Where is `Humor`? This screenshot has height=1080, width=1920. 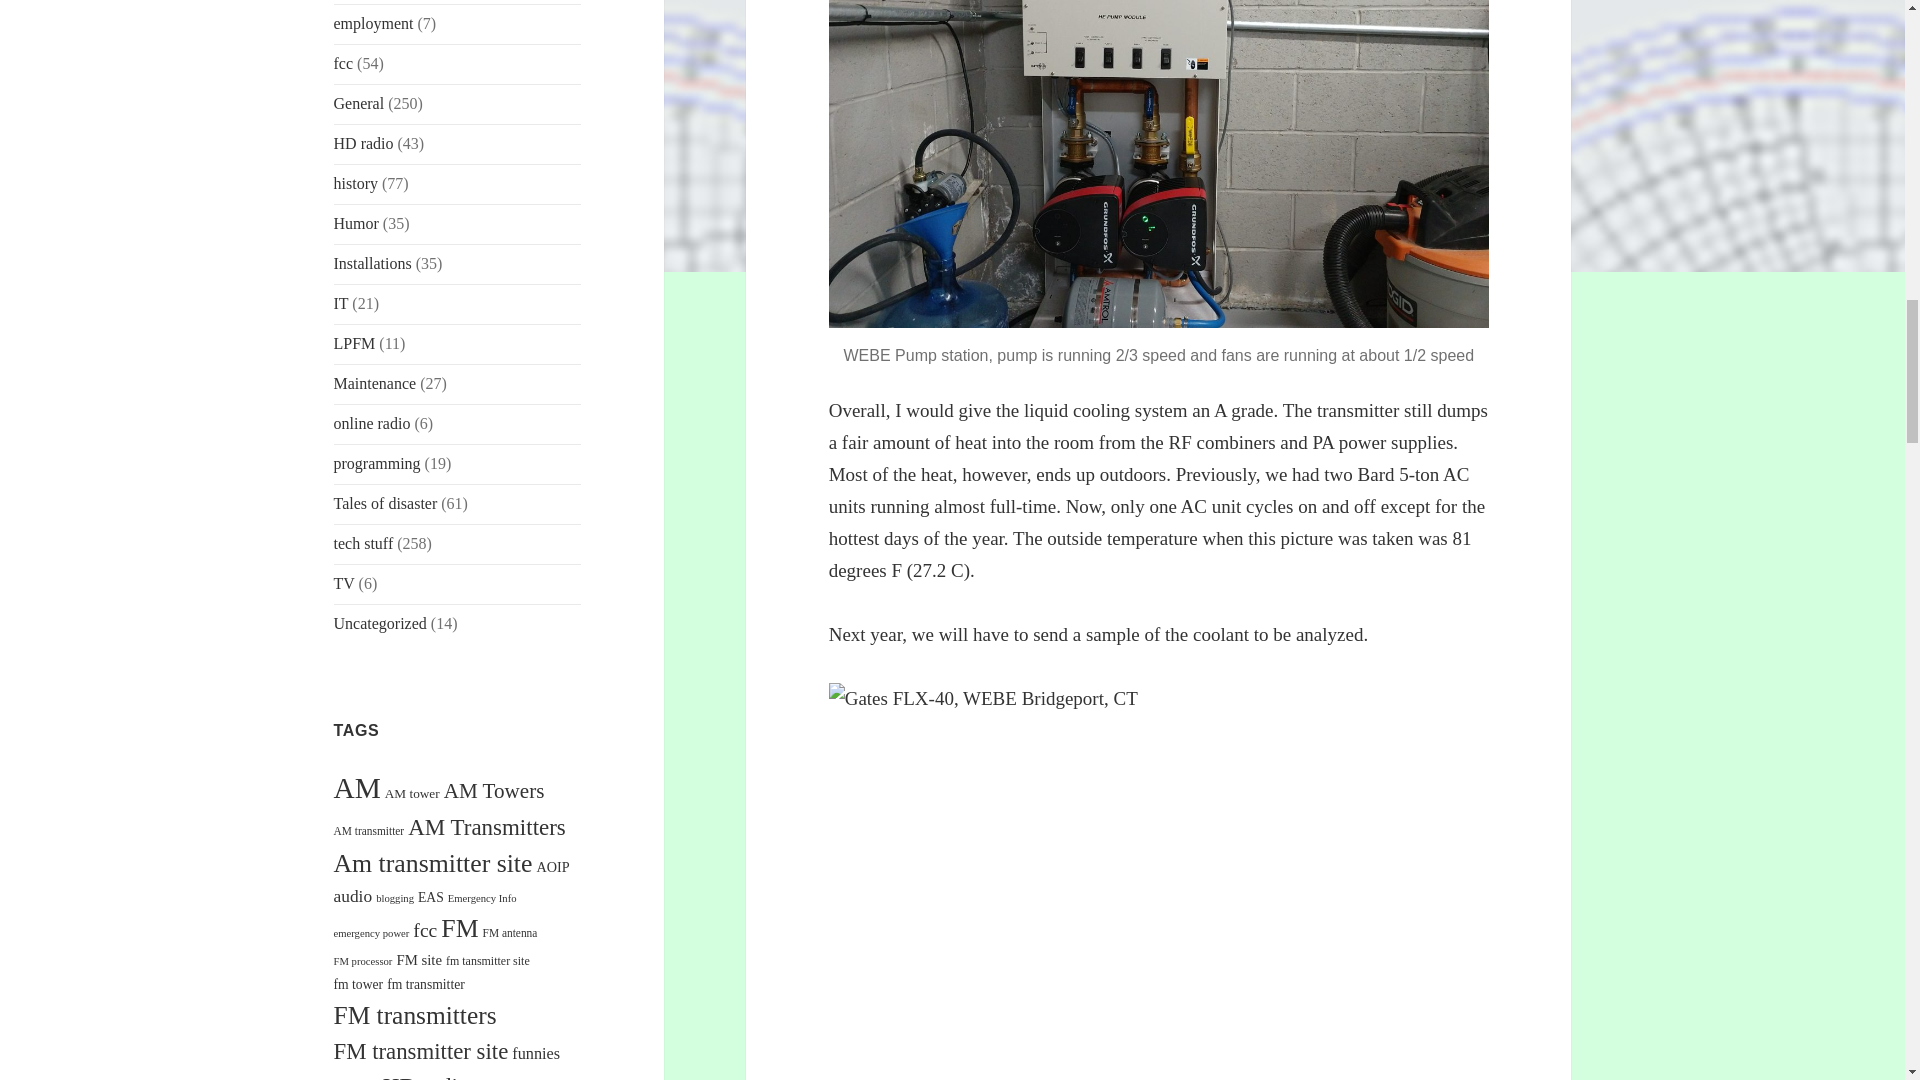 Humor is located at coordinates (356, 223).